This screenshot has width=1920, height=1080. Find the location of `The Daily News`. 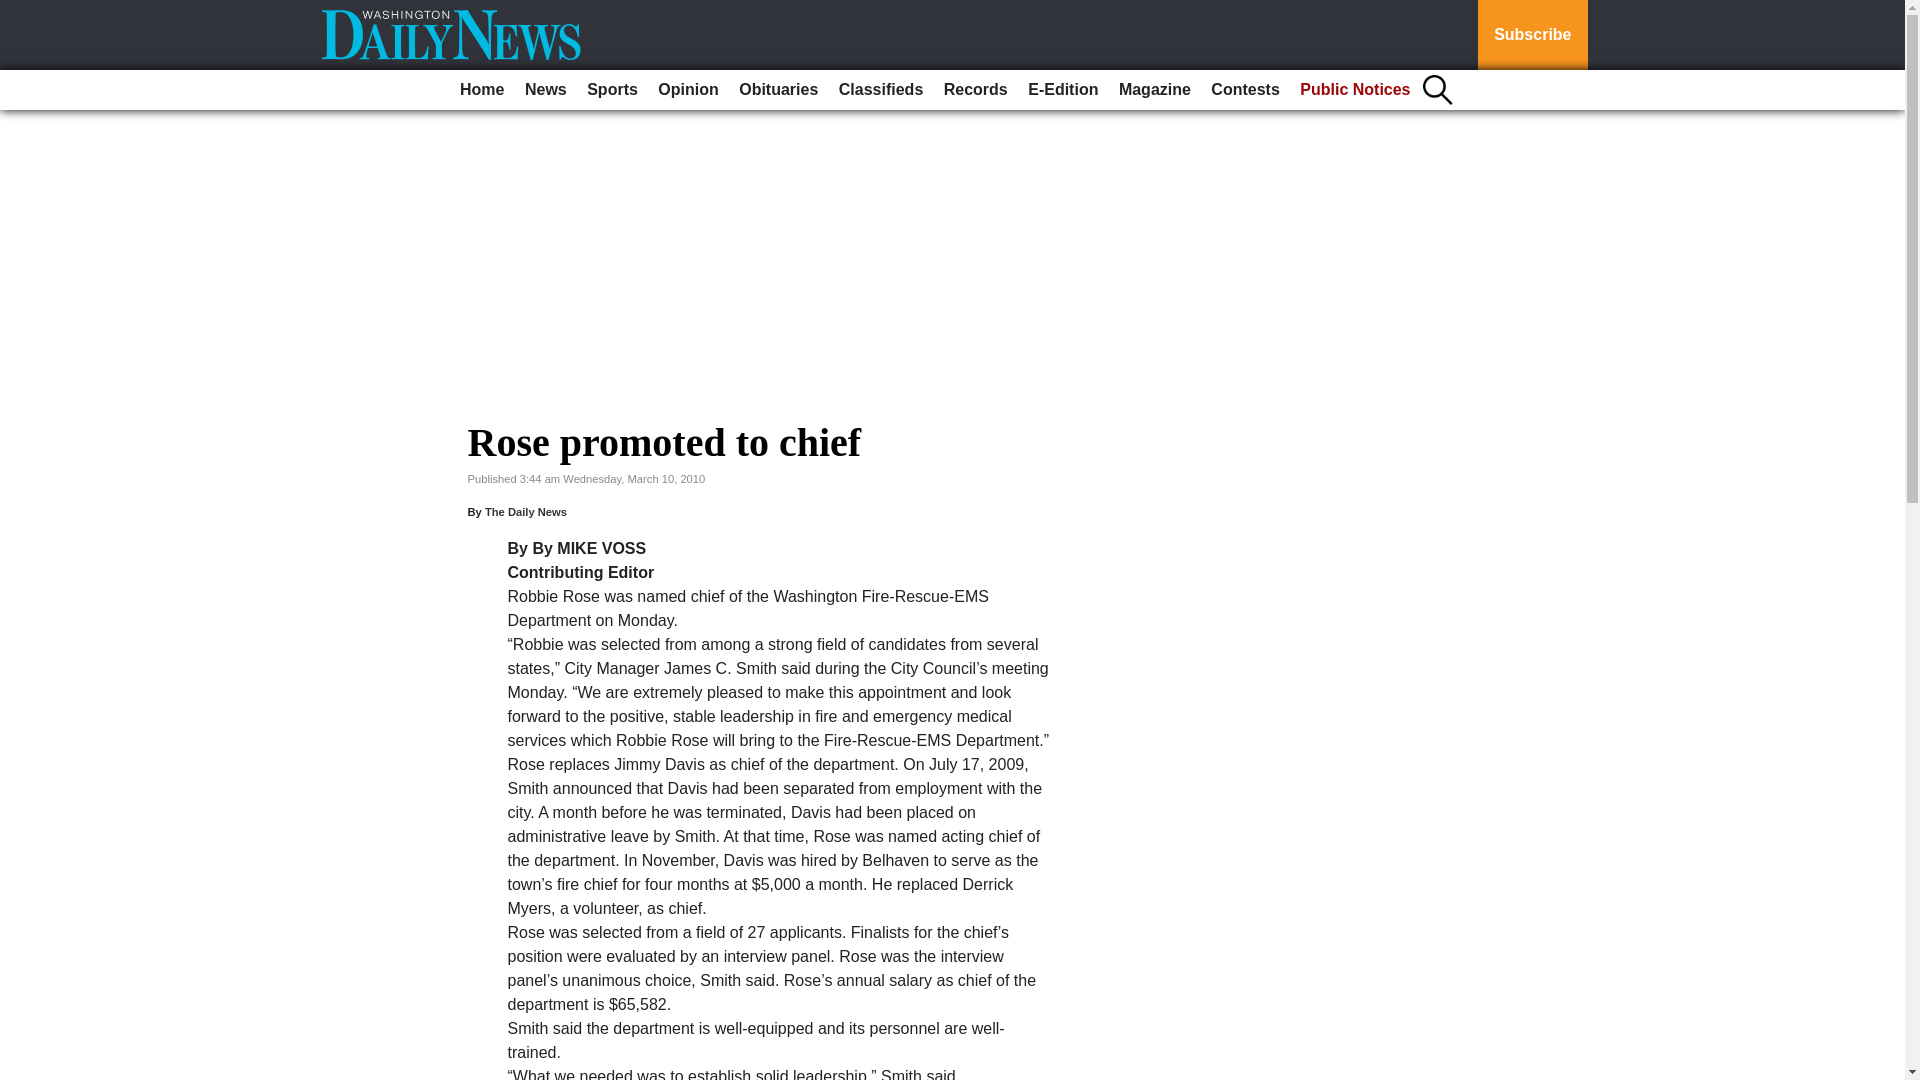

The Daily News is located at coordinates (526, 512).